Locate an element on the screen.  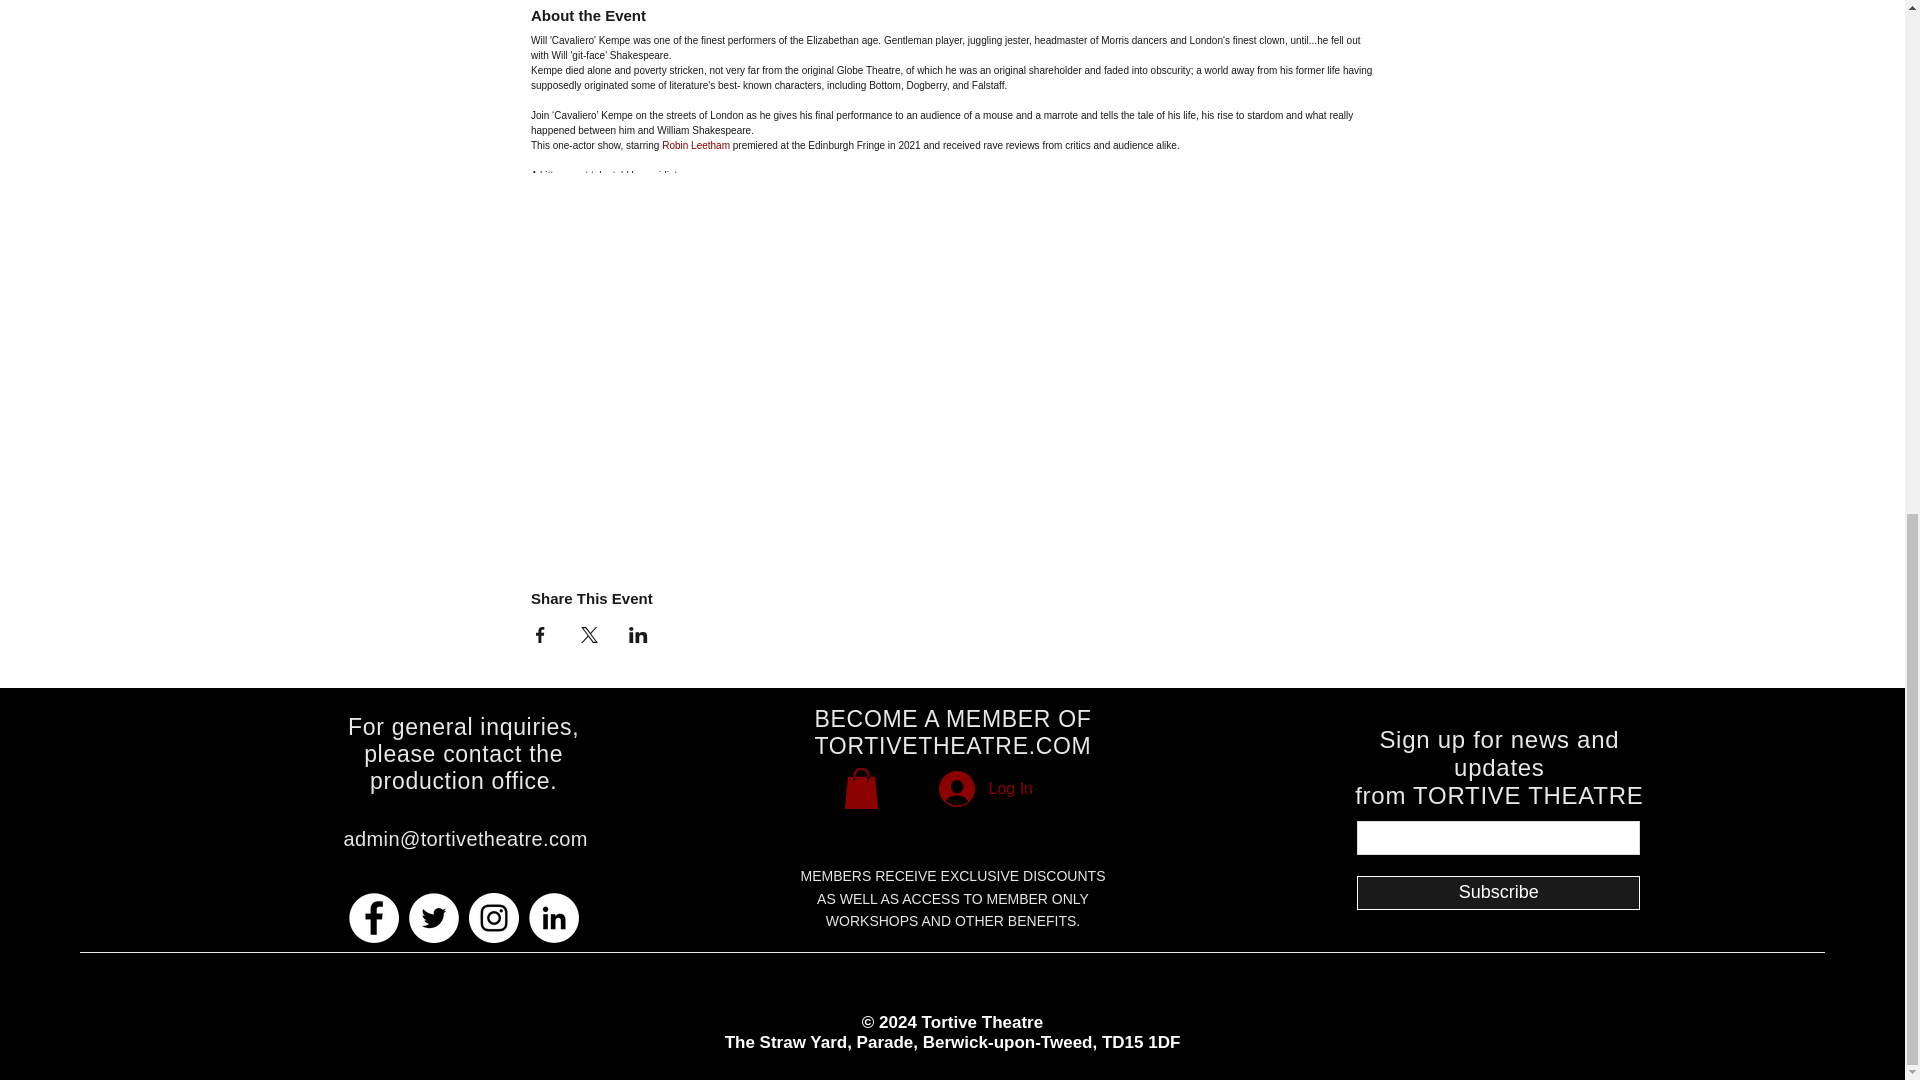
Subscribe is located at coordinates (1498, 892).